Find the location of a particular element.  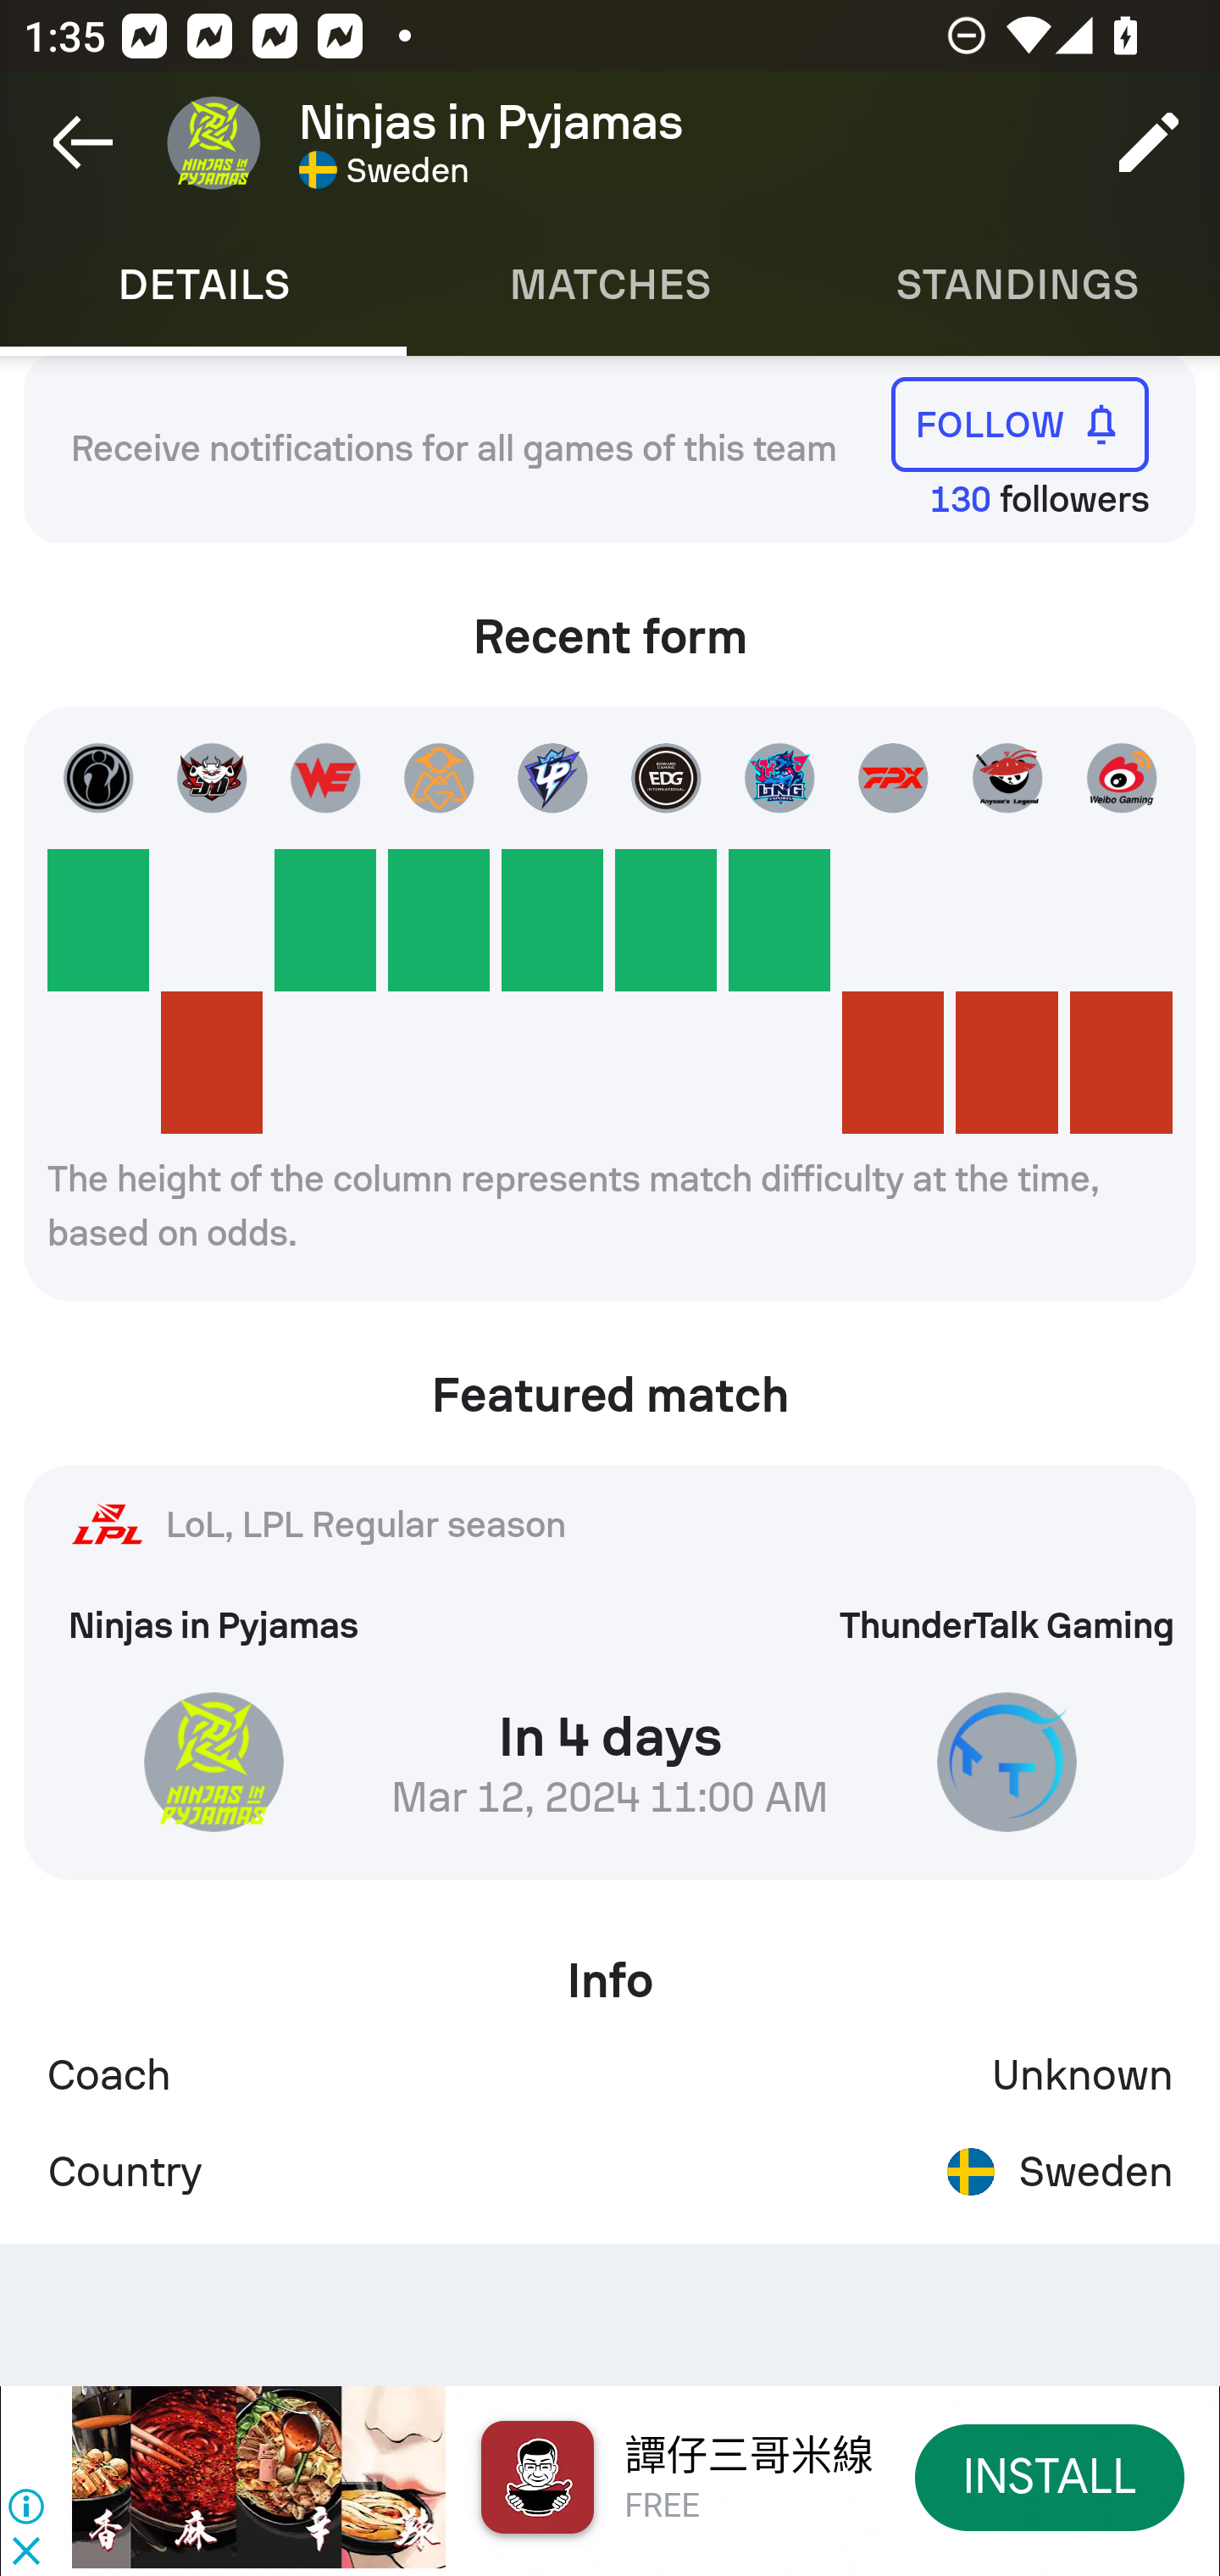

FREE is located at coordinates (663, 2507).